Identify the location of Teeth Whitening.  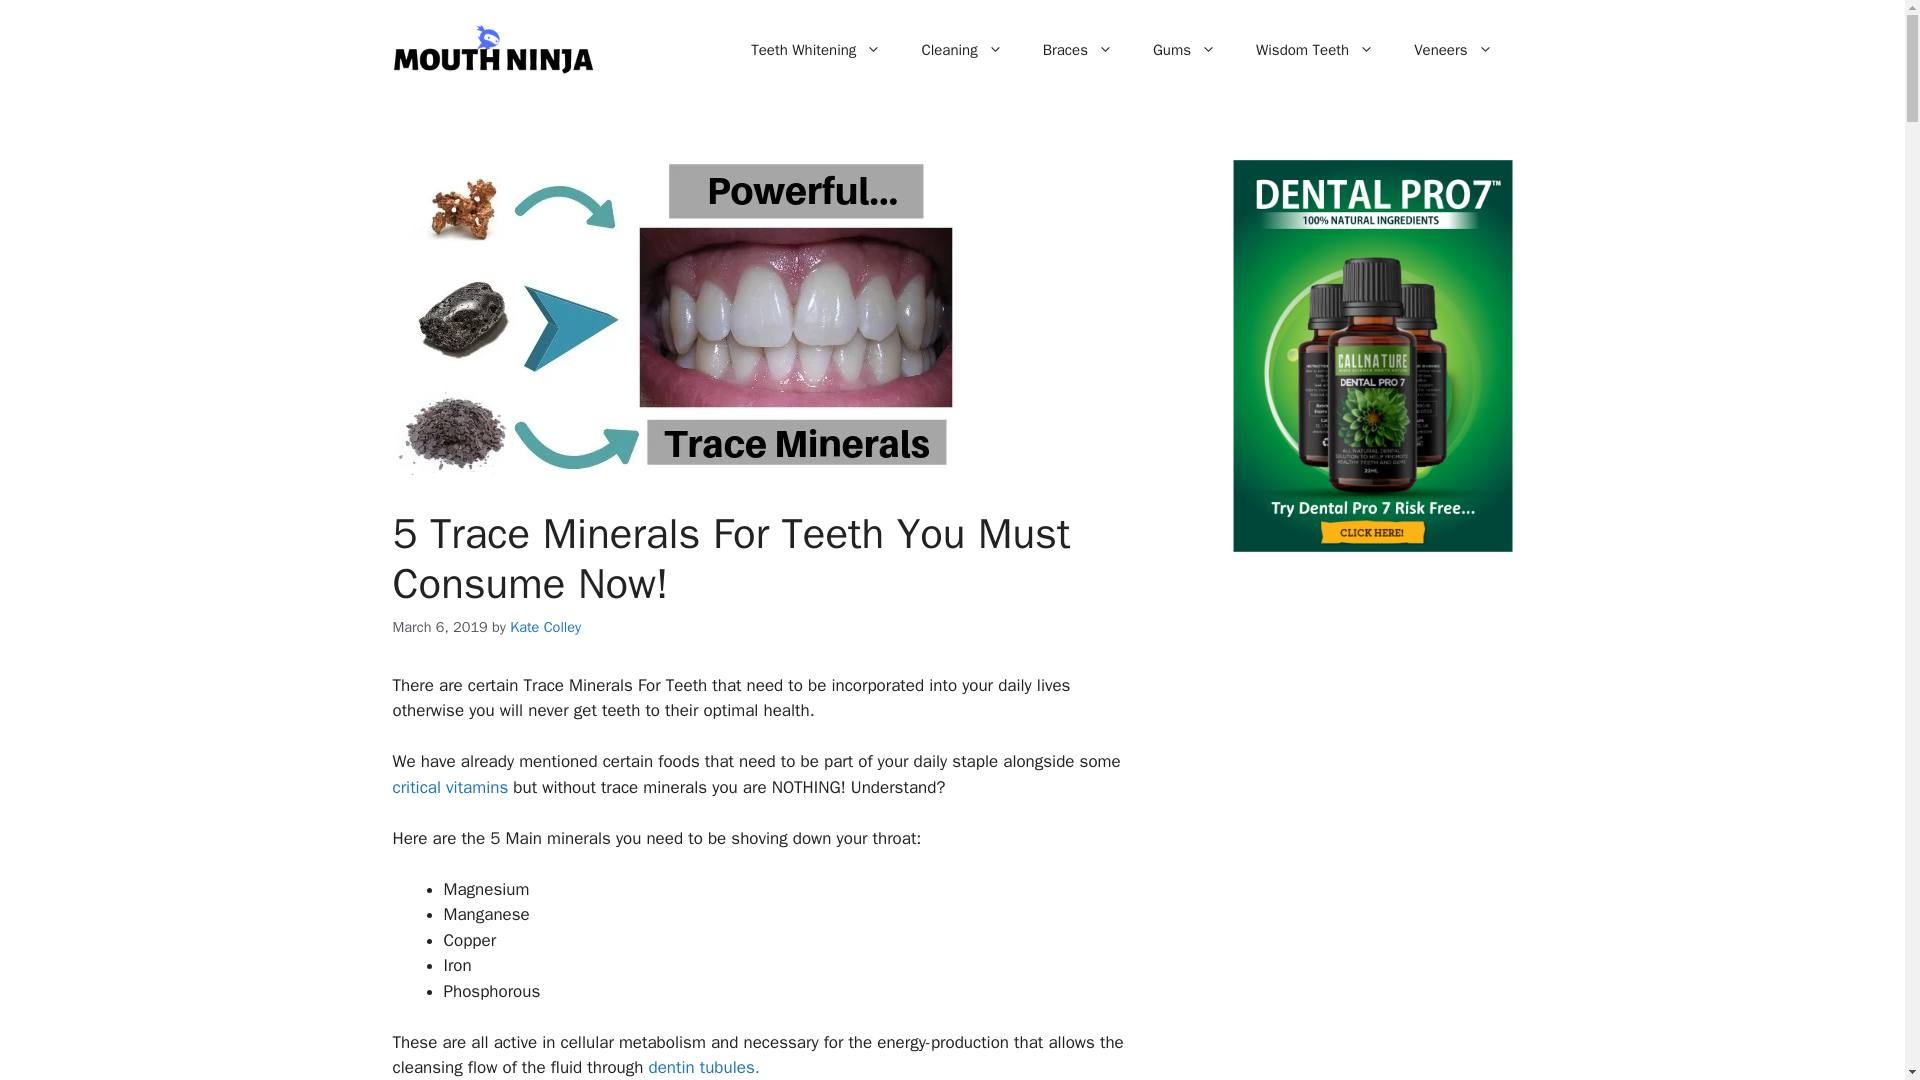
(816, 50).